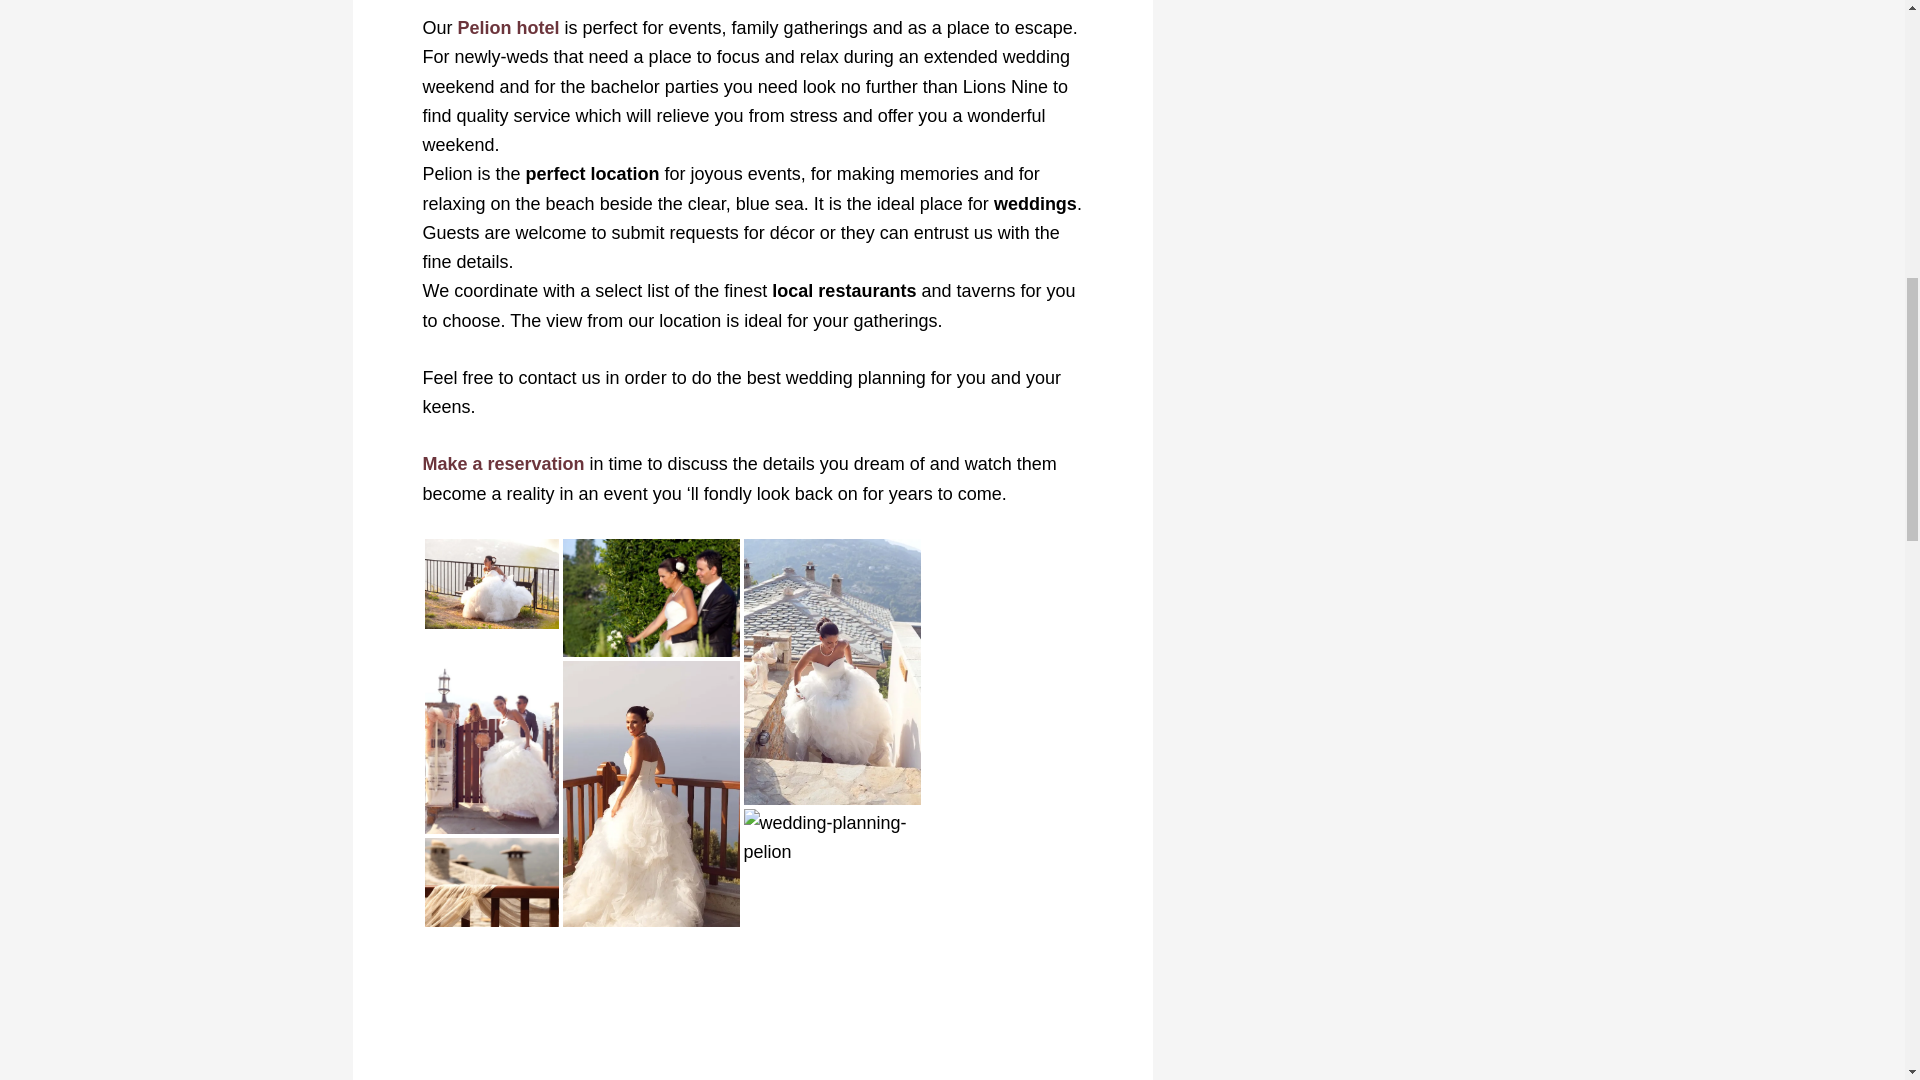 The image size is (1920, 1080). What do you see at coordinates (650, 597) in the screenshot?
I see `wedding-planning-pelion-5` at bounding box center [650, 597].